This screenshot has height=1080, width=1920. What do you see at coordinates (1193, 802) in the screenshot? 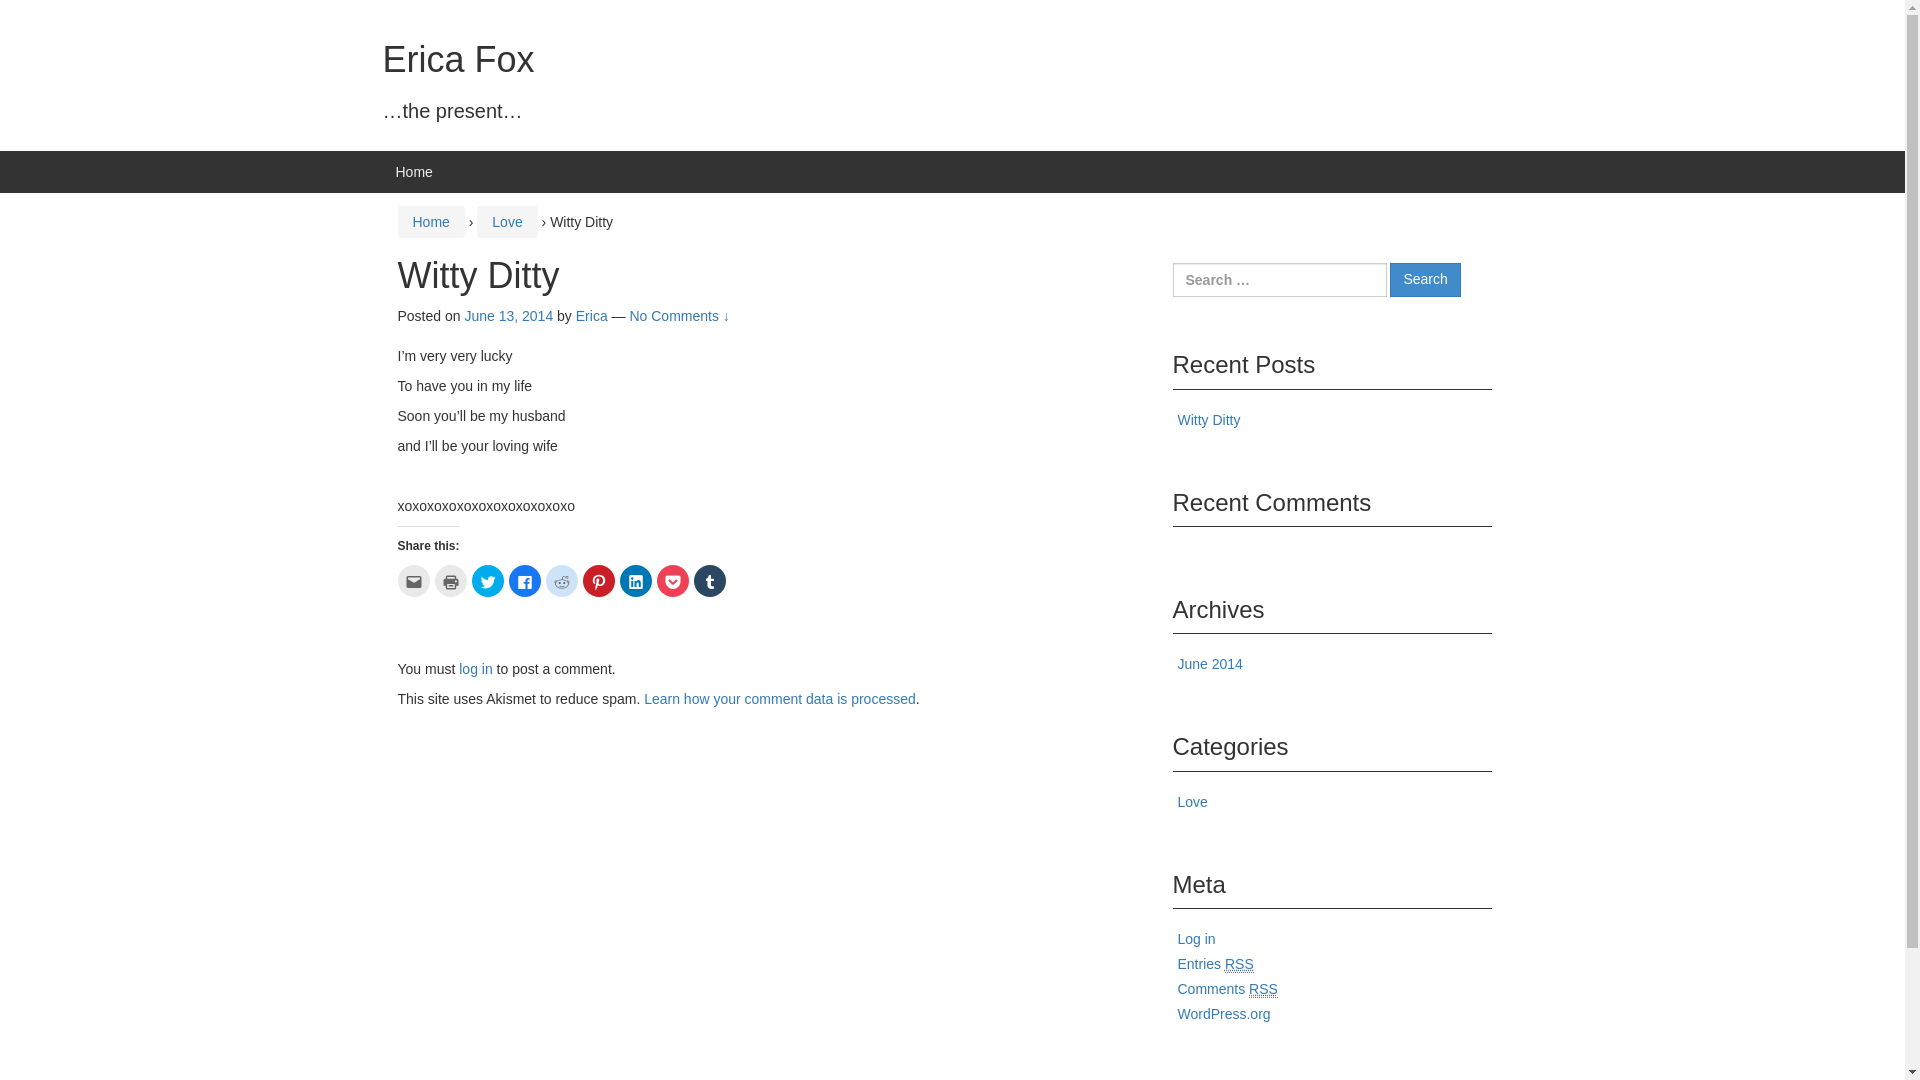
I see `Love` at bounding box center [1193, 802].